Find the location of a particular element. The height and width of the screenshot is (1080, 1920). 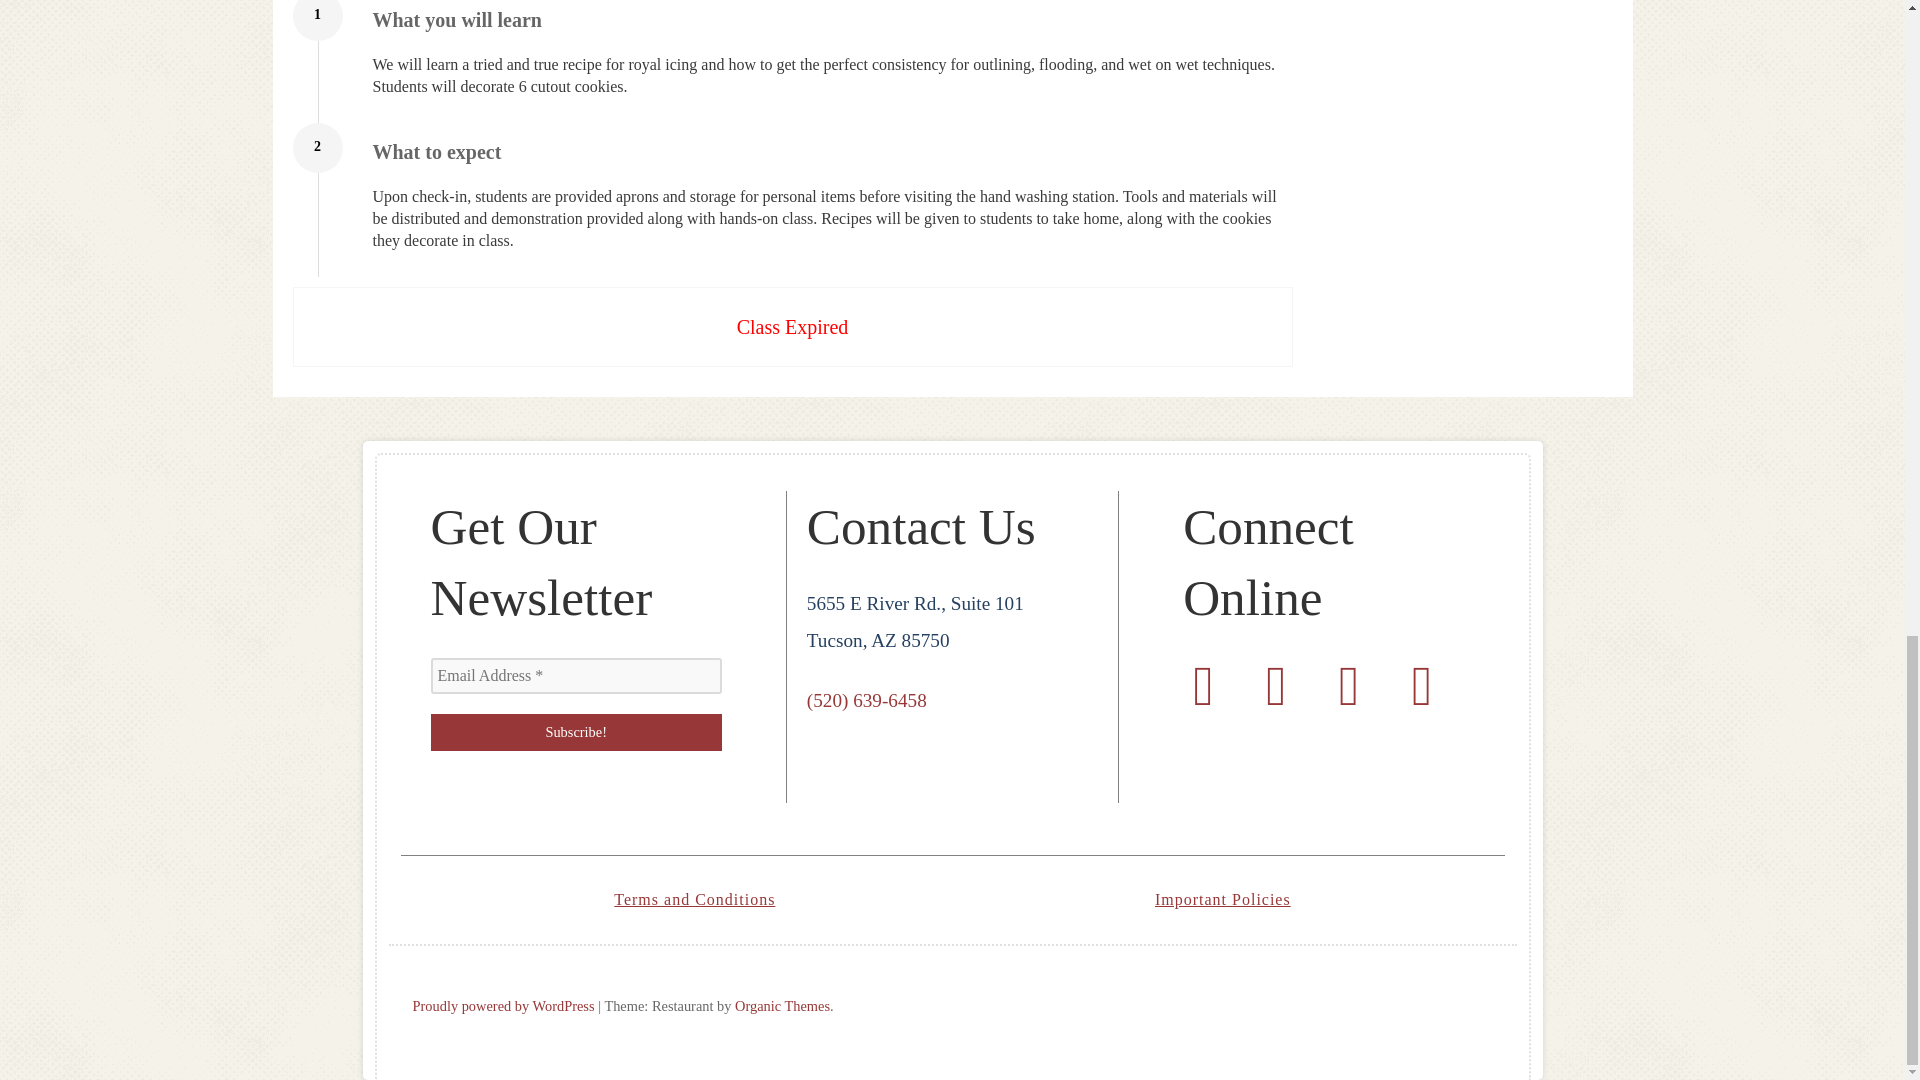

Email Address is located at coordinates (576, 676).